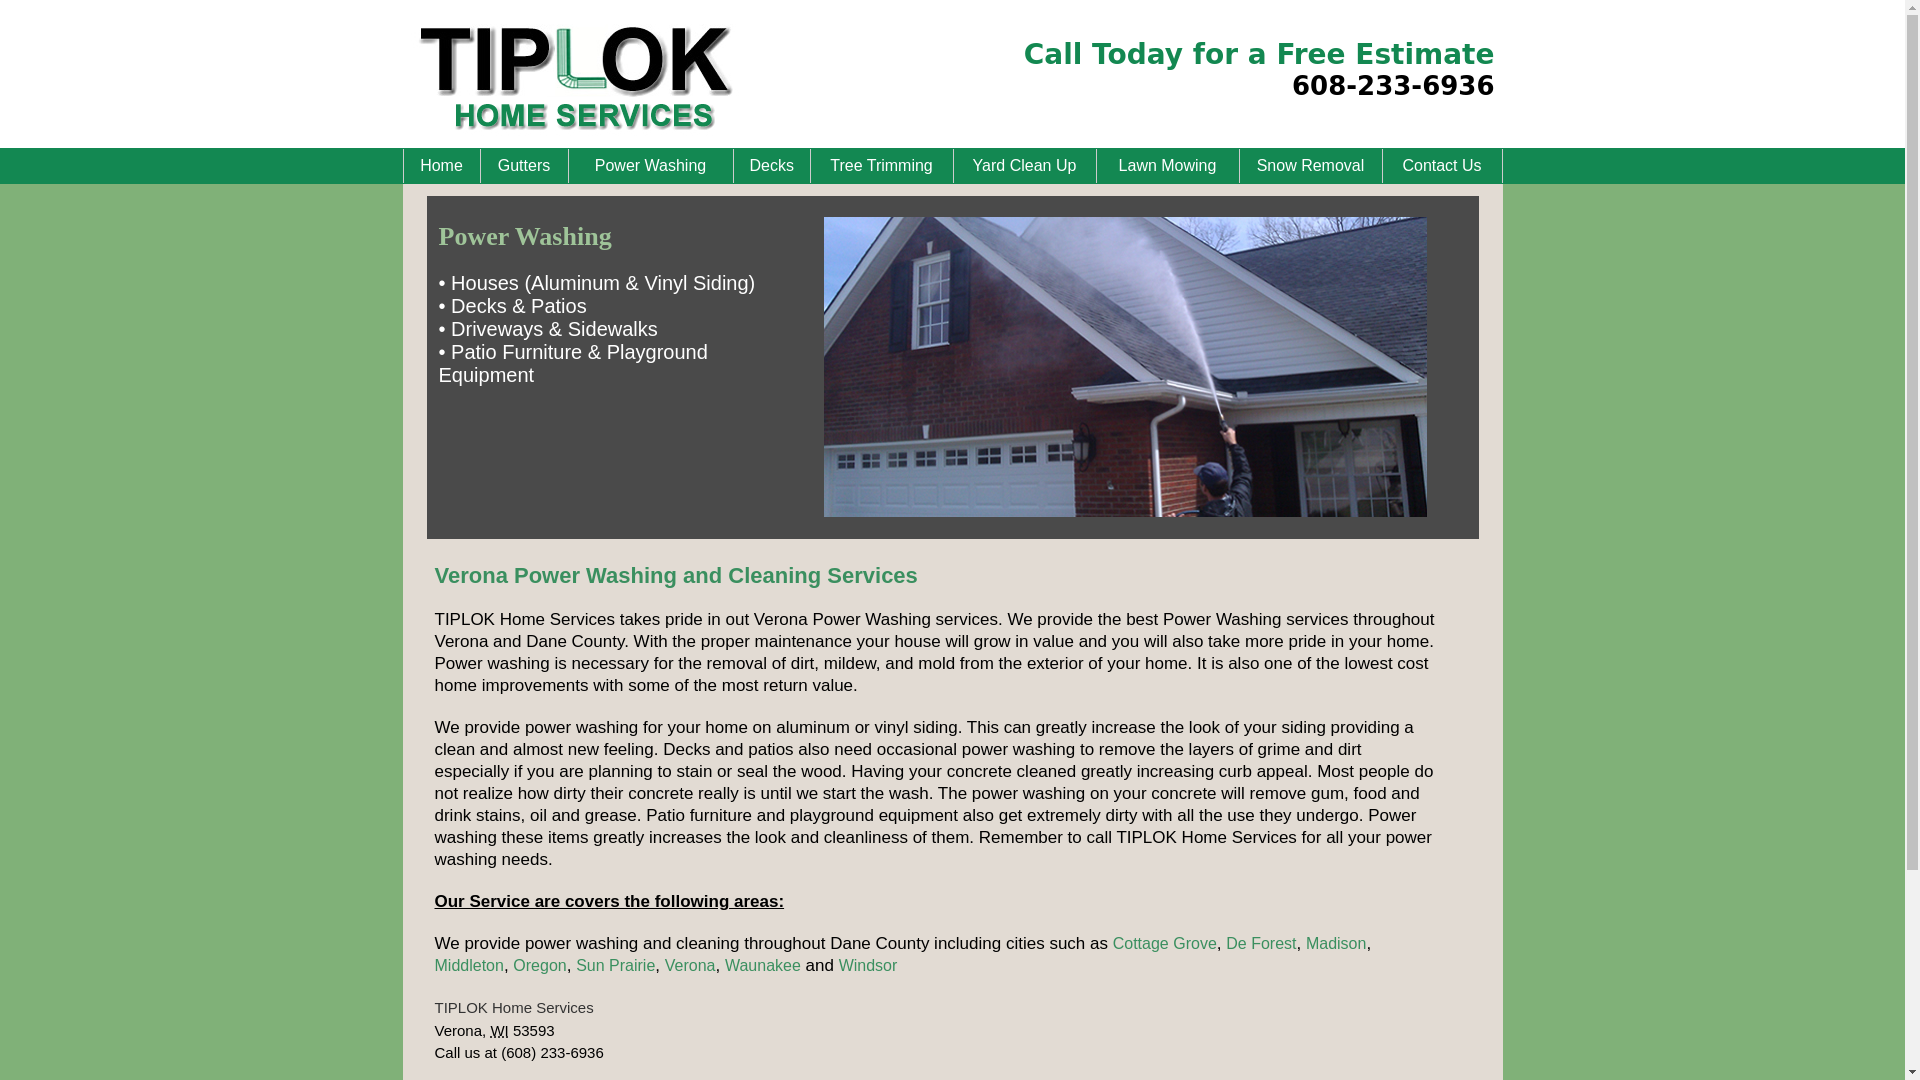 This screenshot has width=1920, height=1080. What do you see at coordinates (690, 965) in the screenshot?
I see `Verona` at bounding box center [690, 965].